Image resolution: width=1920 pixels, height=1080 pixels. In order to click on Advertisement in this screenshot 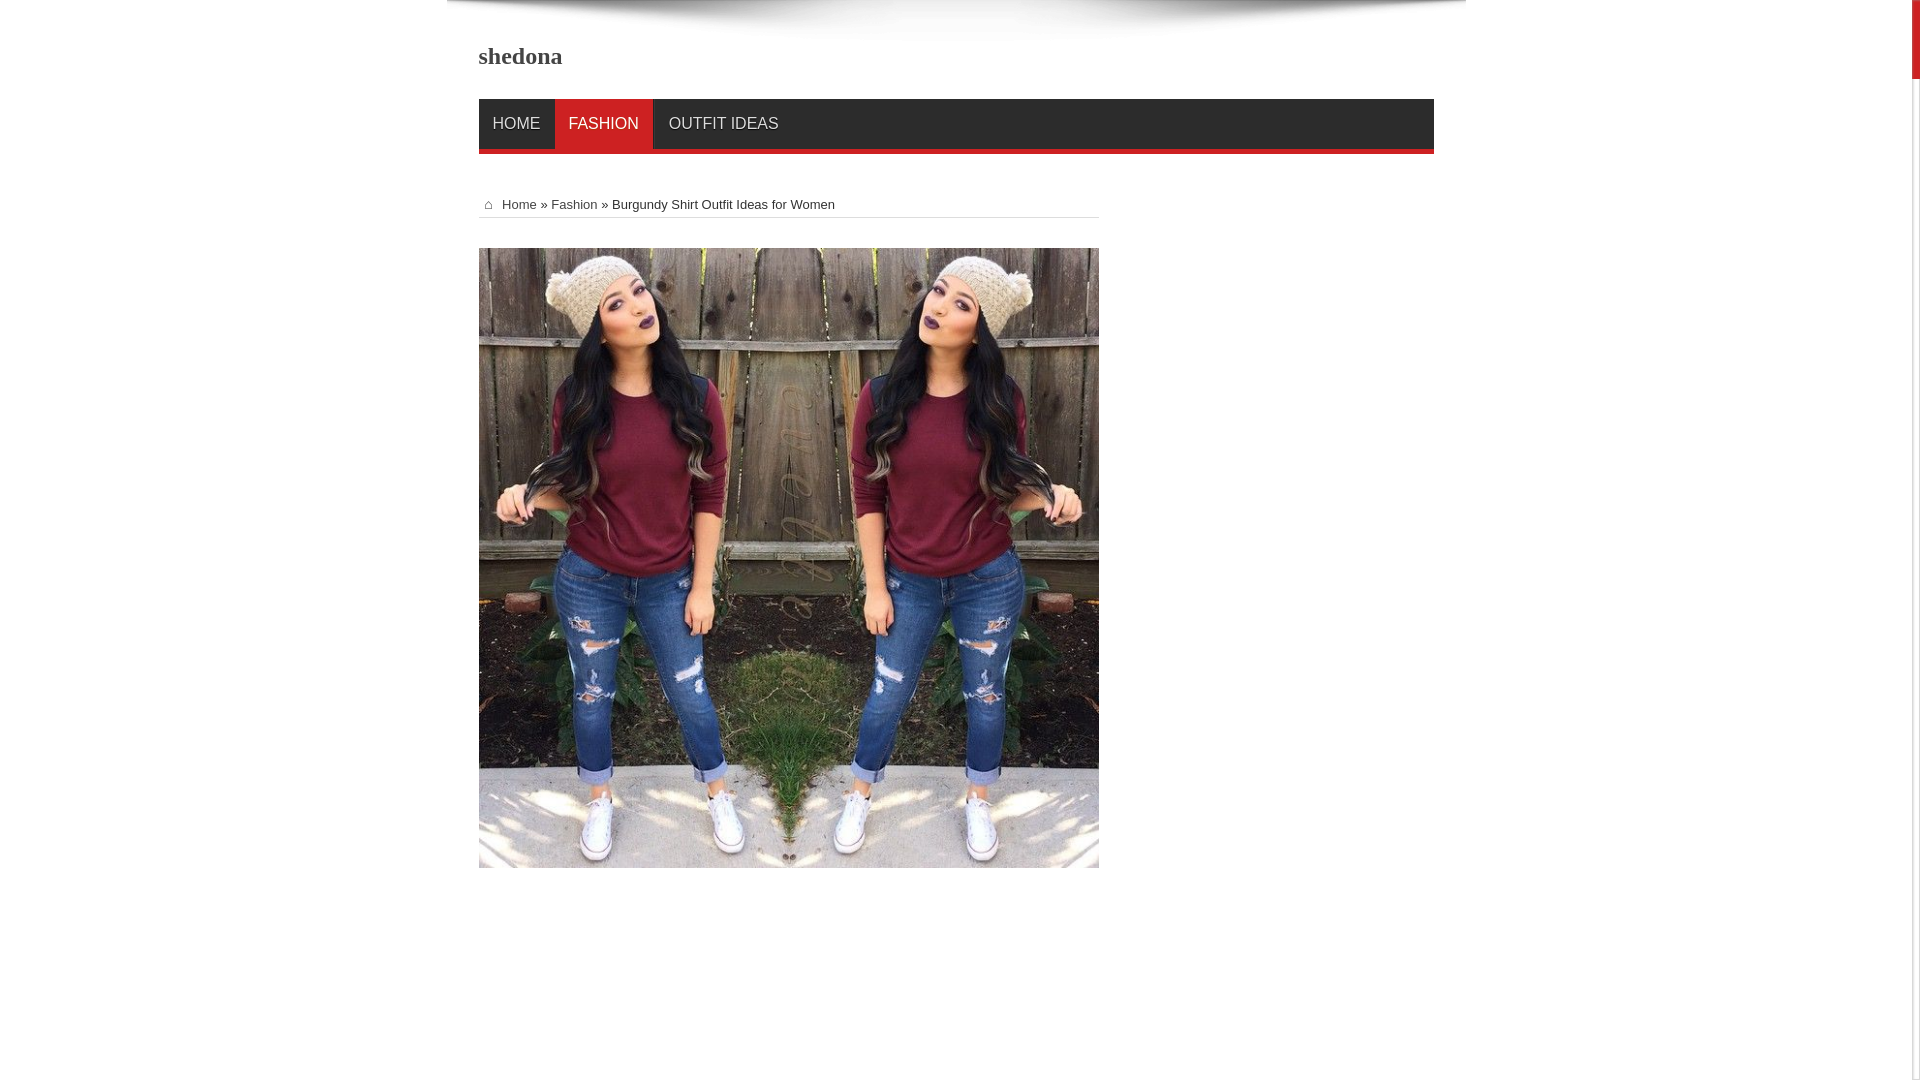, I will do `click(1284, 504)`.